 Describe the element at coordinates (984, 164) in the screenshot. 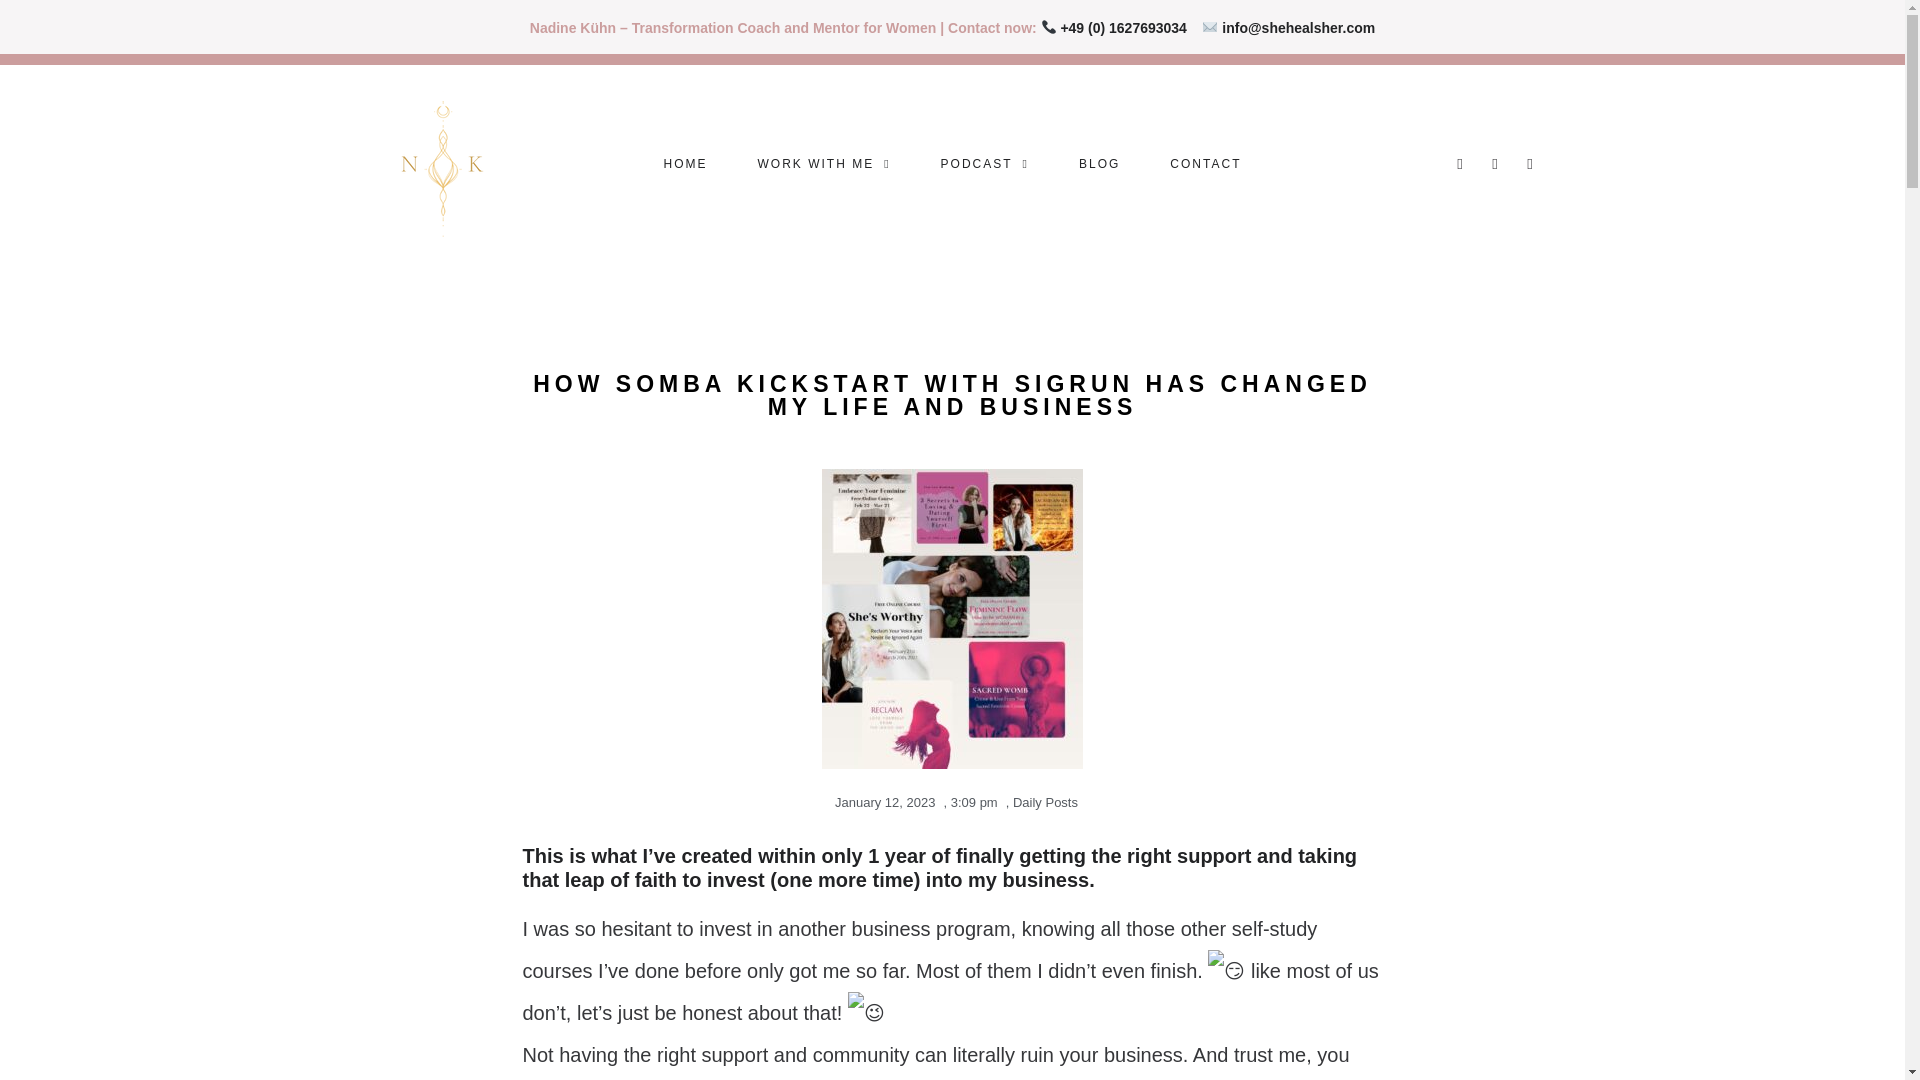

I see `PODCAST` at that location.